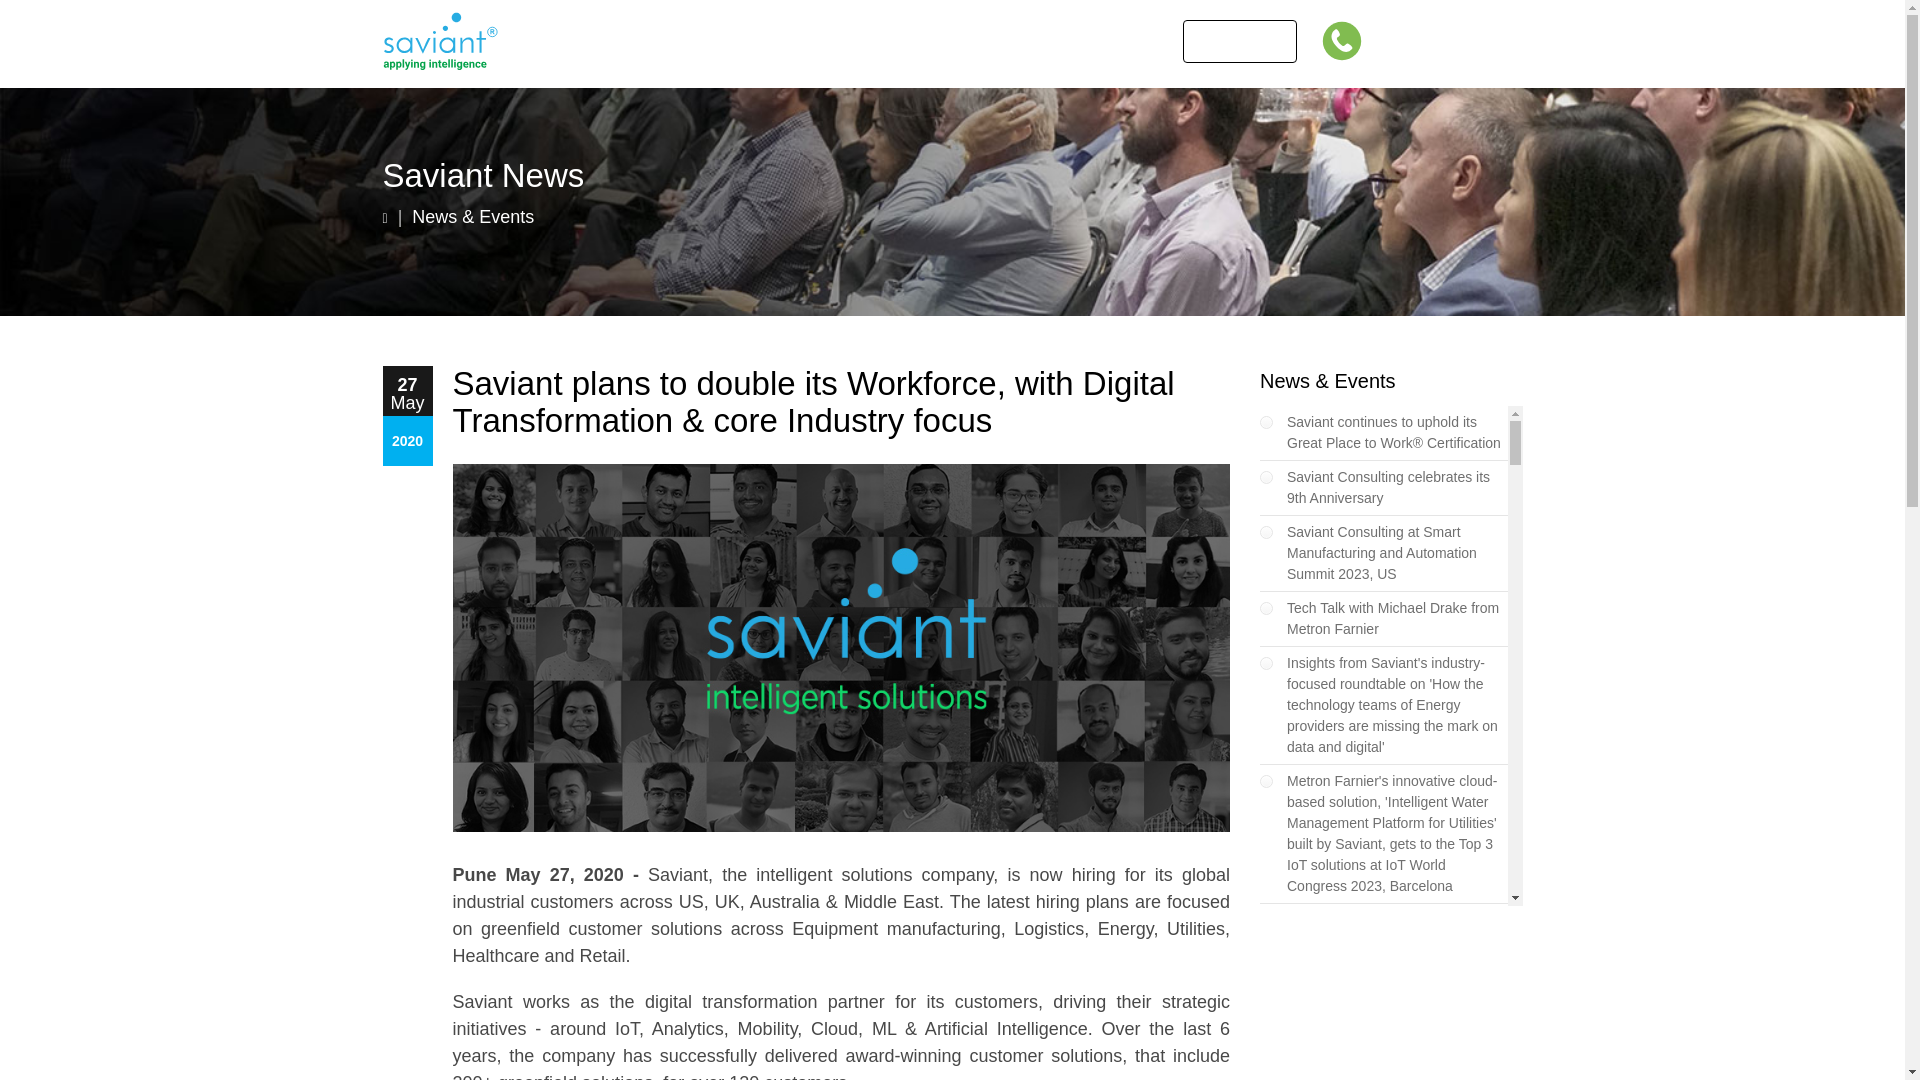 The width and height of the screenshot is (1920, 1080). Describe the element at coordinates (1070, 42) in the screenshot. I see `careers` at that location.